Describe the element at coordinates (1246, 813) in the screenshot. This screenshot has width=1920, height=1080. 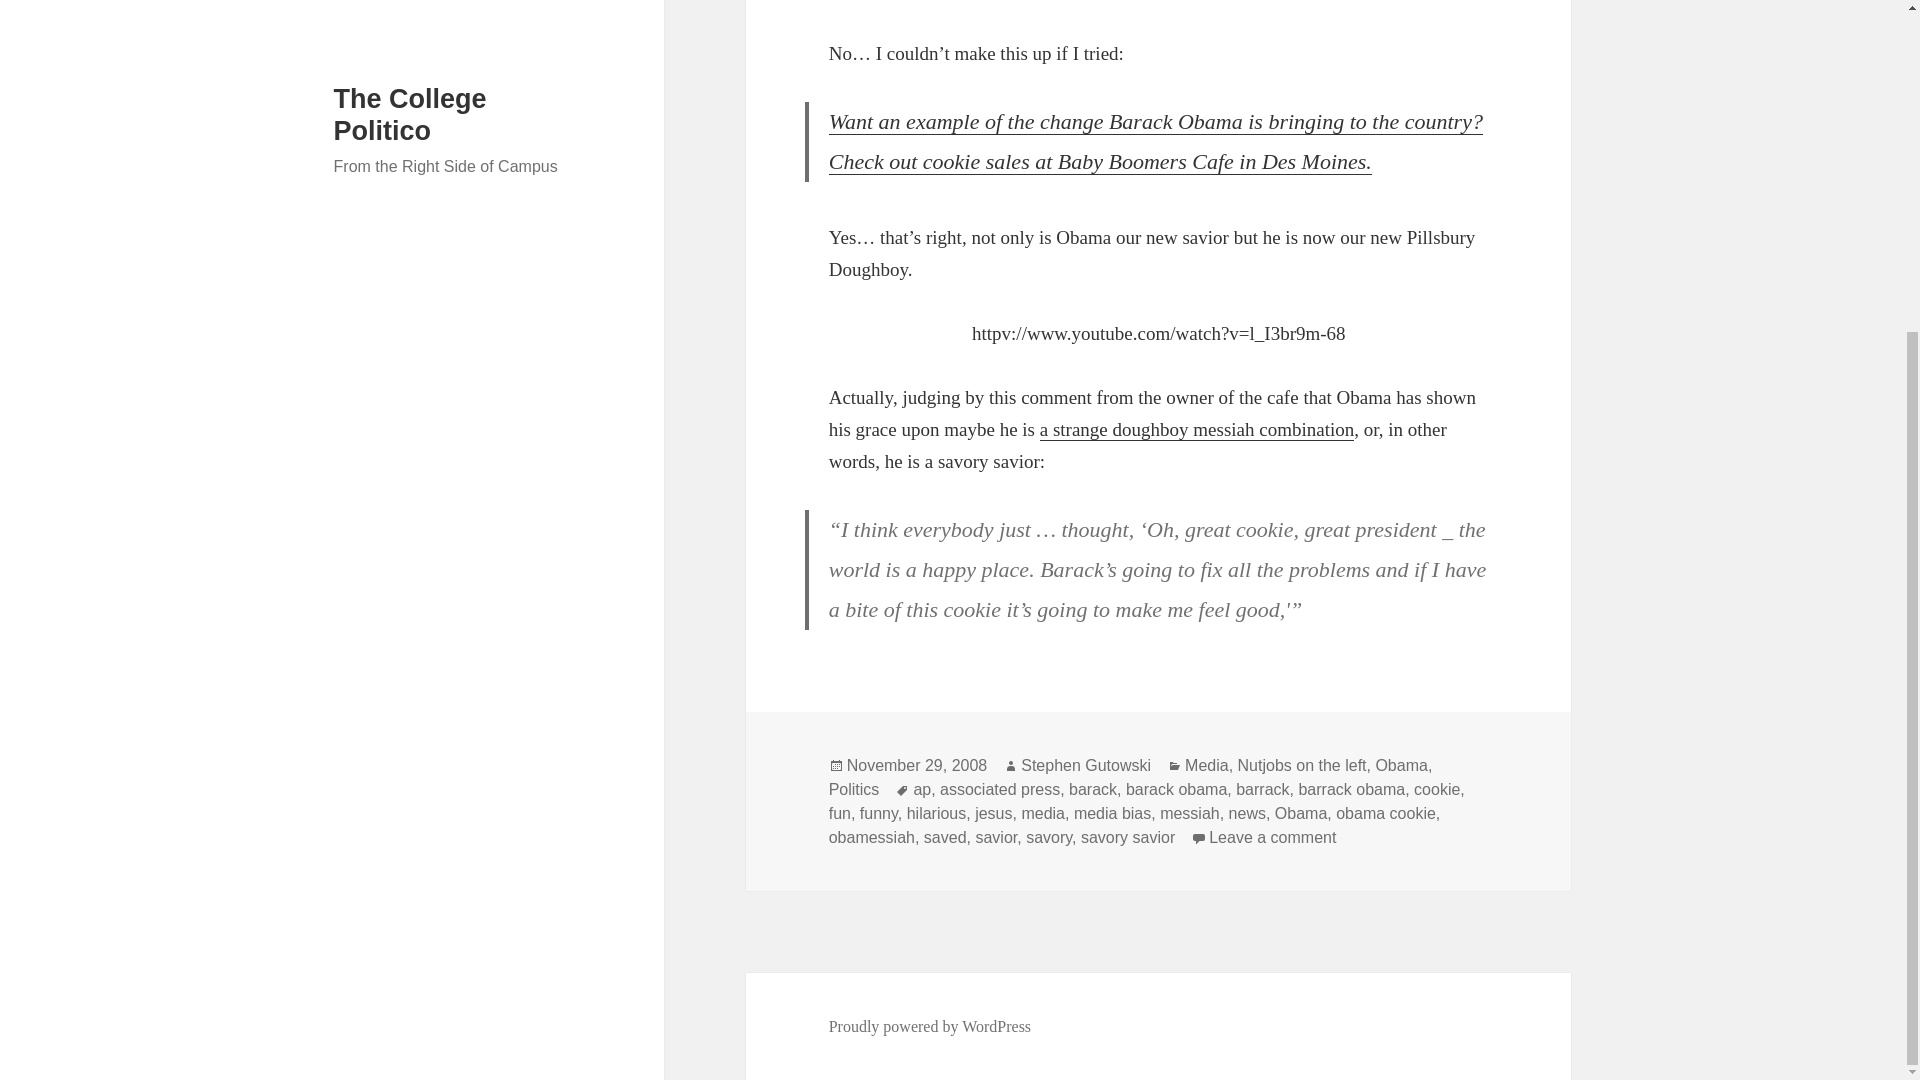
I see `news` at that location.